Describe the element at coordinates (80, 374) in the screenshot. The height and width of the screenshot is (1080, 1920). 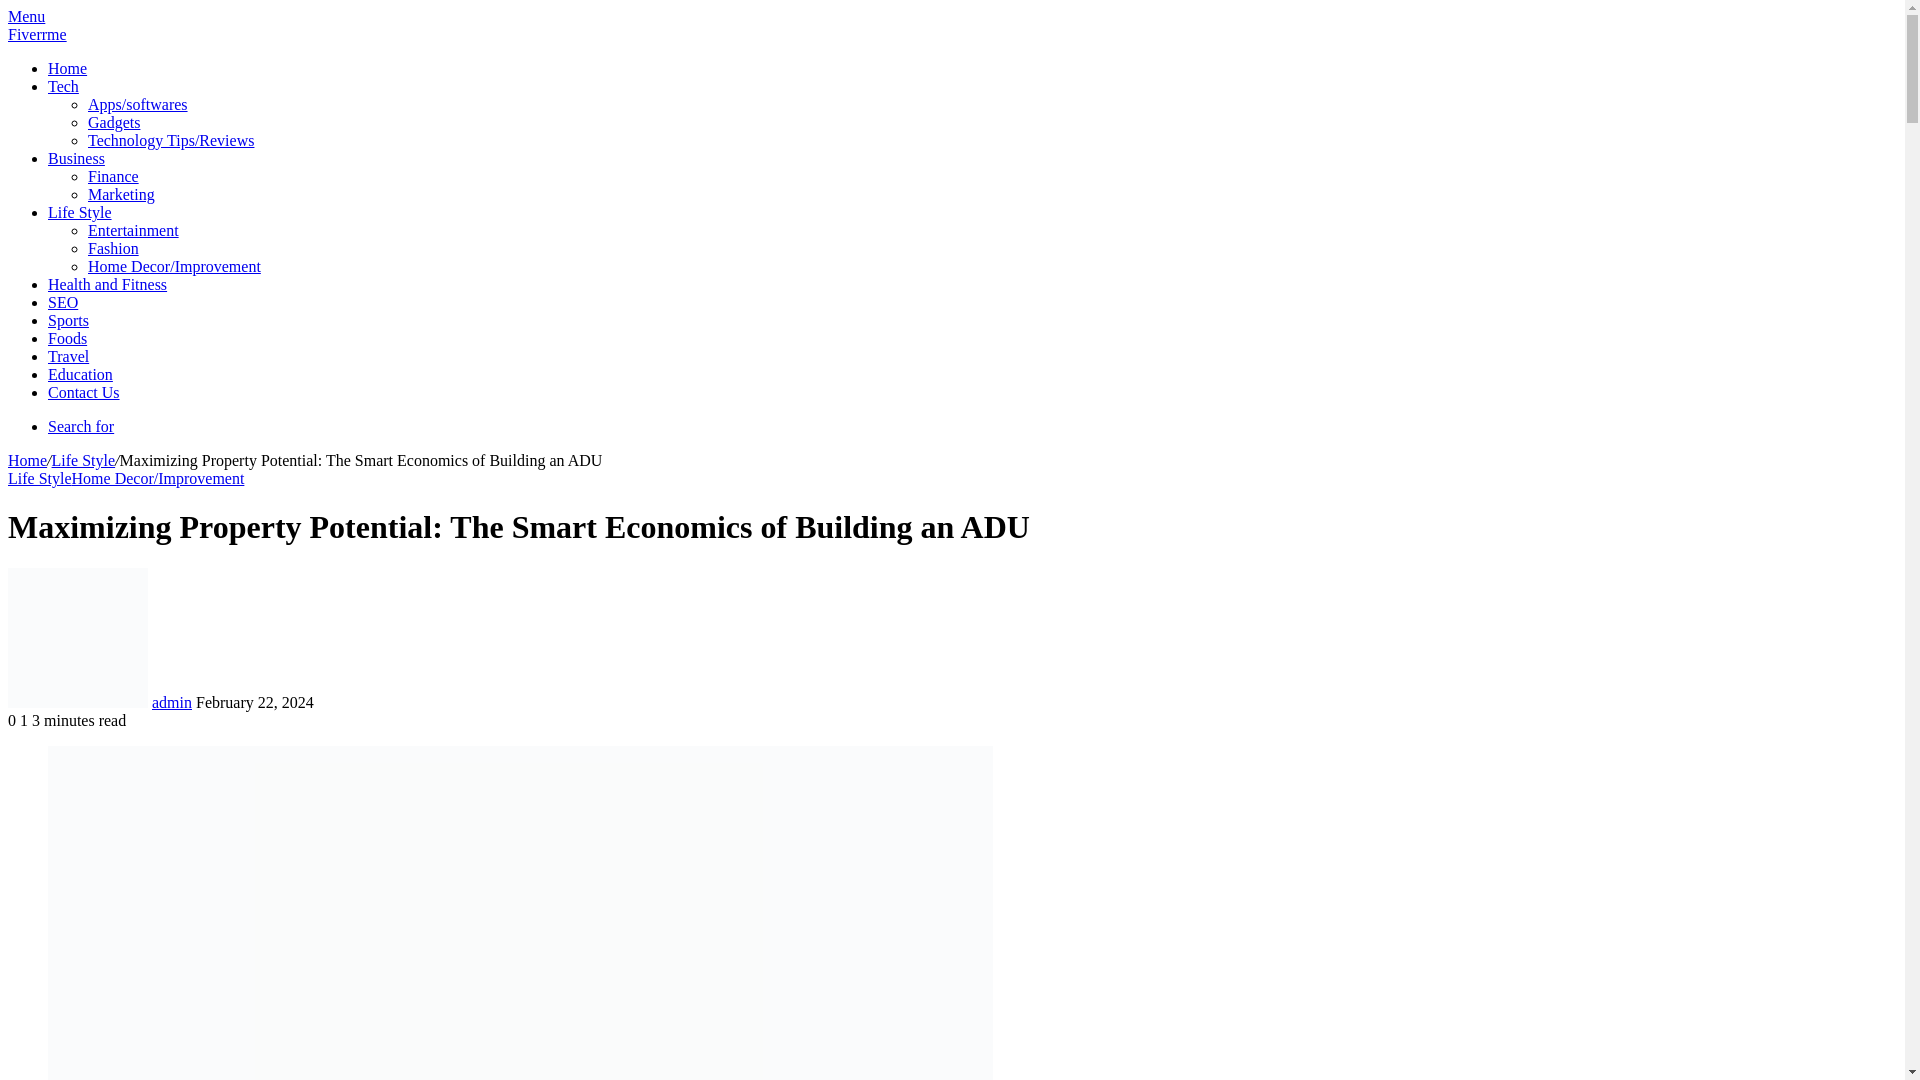
I see `Education` at that location.